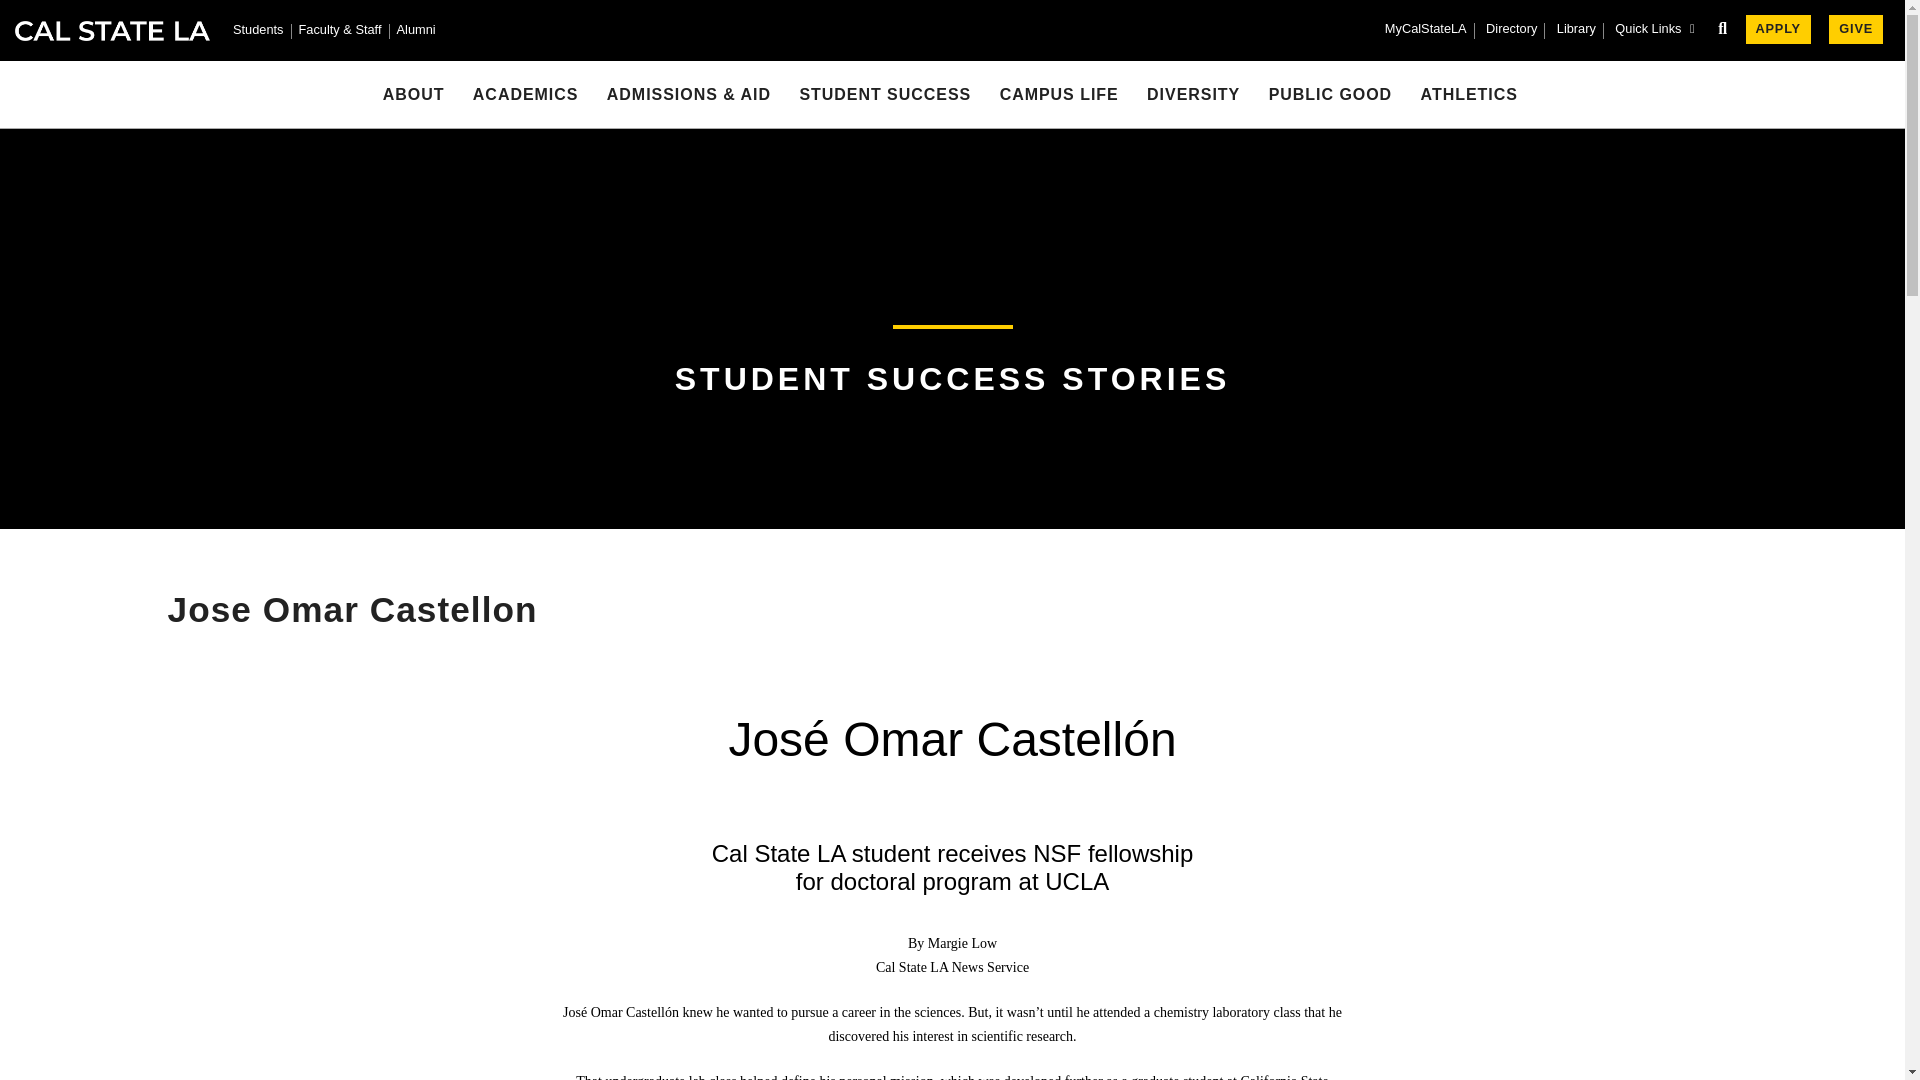 The image size is (1920, 1080). What do you see at coordinates (258, 31) in the screenshot?
I see `Students` at bounding box center [258, 31].